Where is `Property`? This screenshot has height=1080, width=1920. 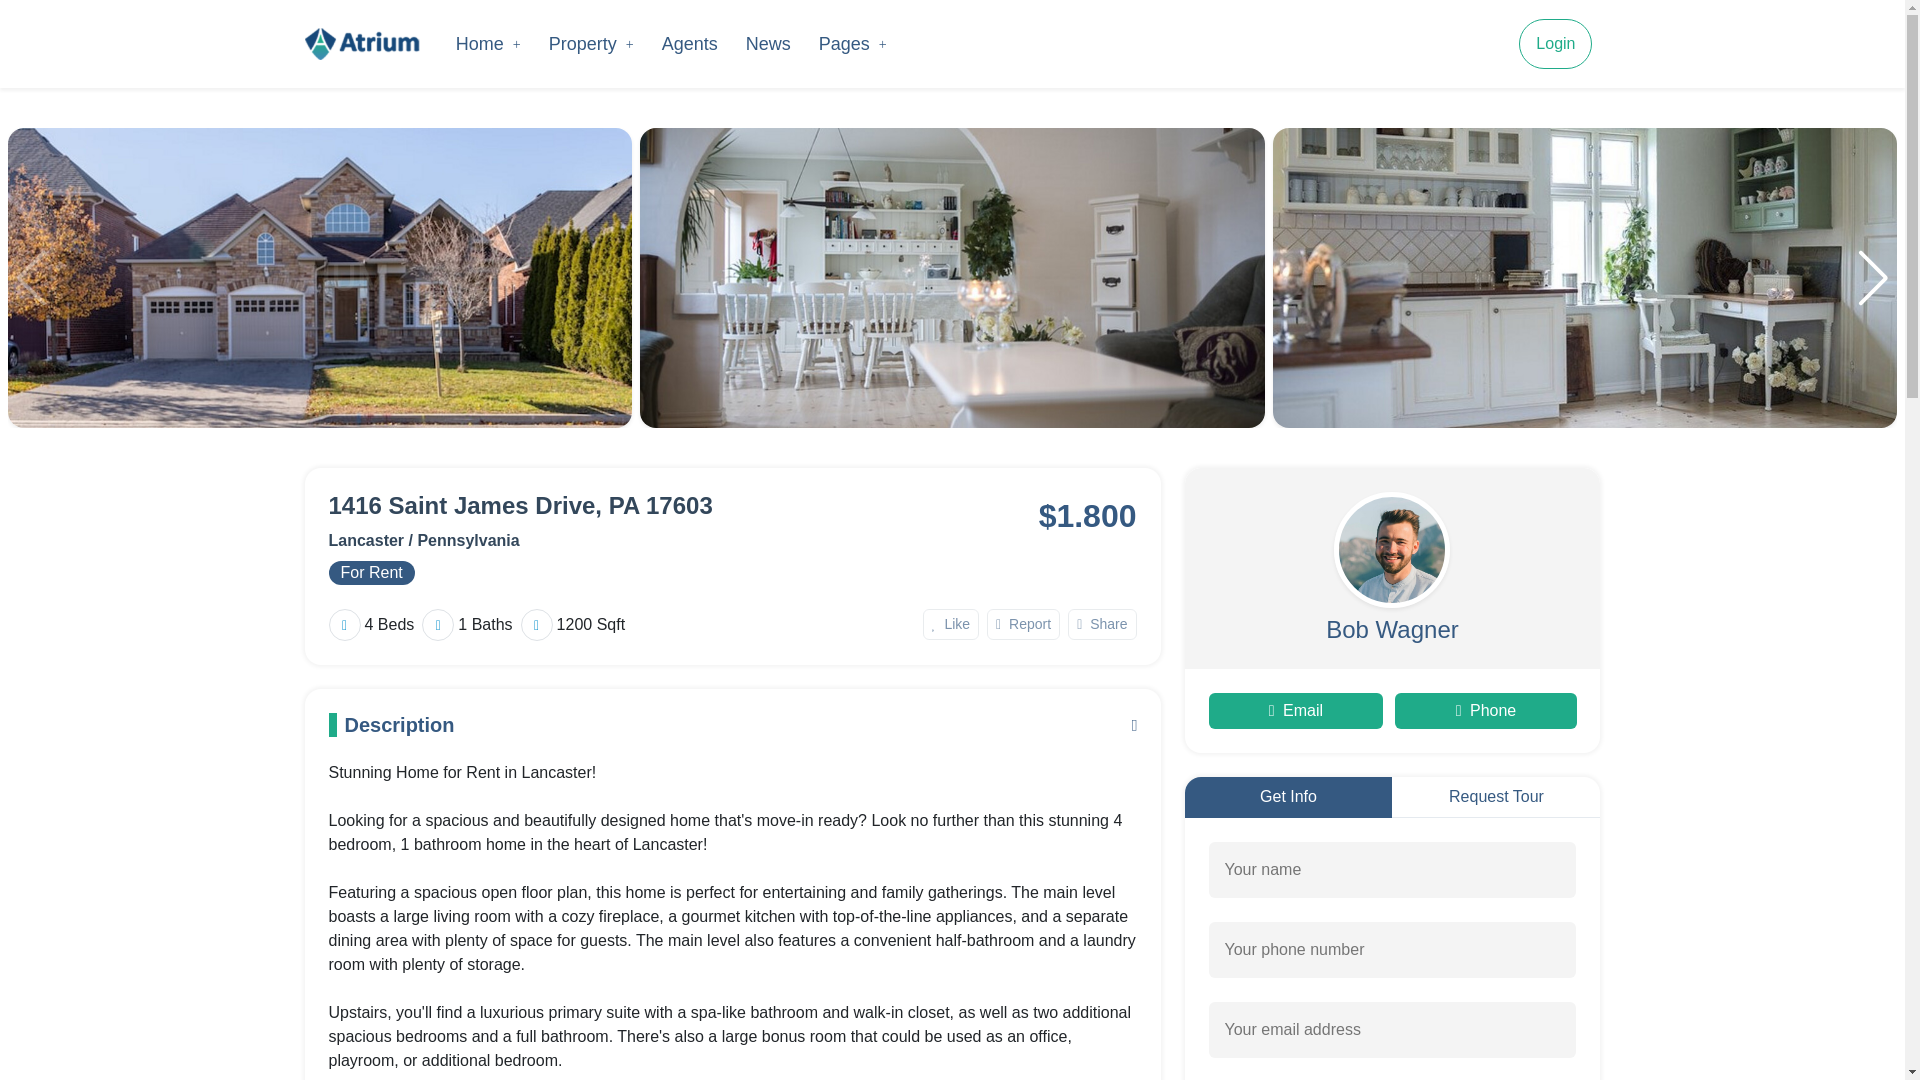 Property is located at coordinates (591, 42).